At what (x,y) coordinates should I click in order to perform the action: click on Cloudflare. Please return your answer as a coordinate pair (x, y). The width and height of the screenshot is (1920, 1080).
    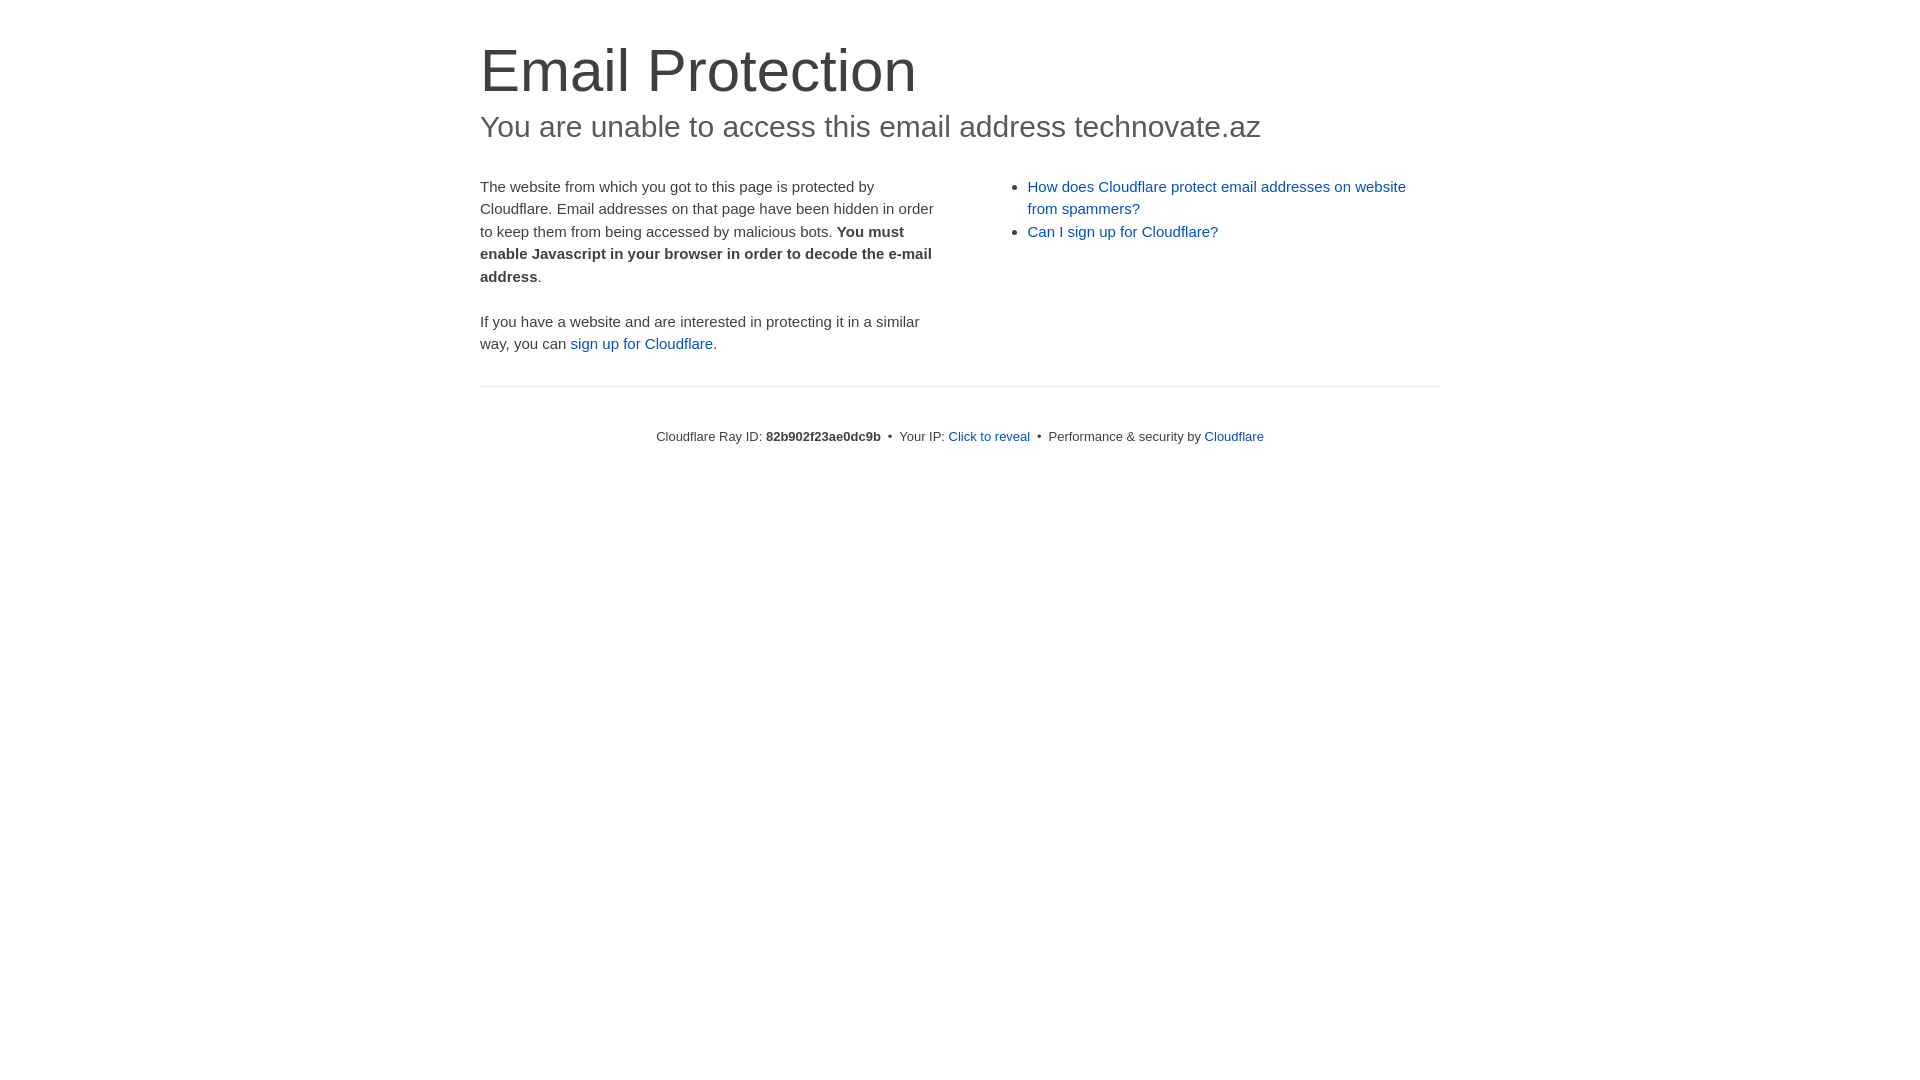
    Looking at the image, I should click on (1234, 436).